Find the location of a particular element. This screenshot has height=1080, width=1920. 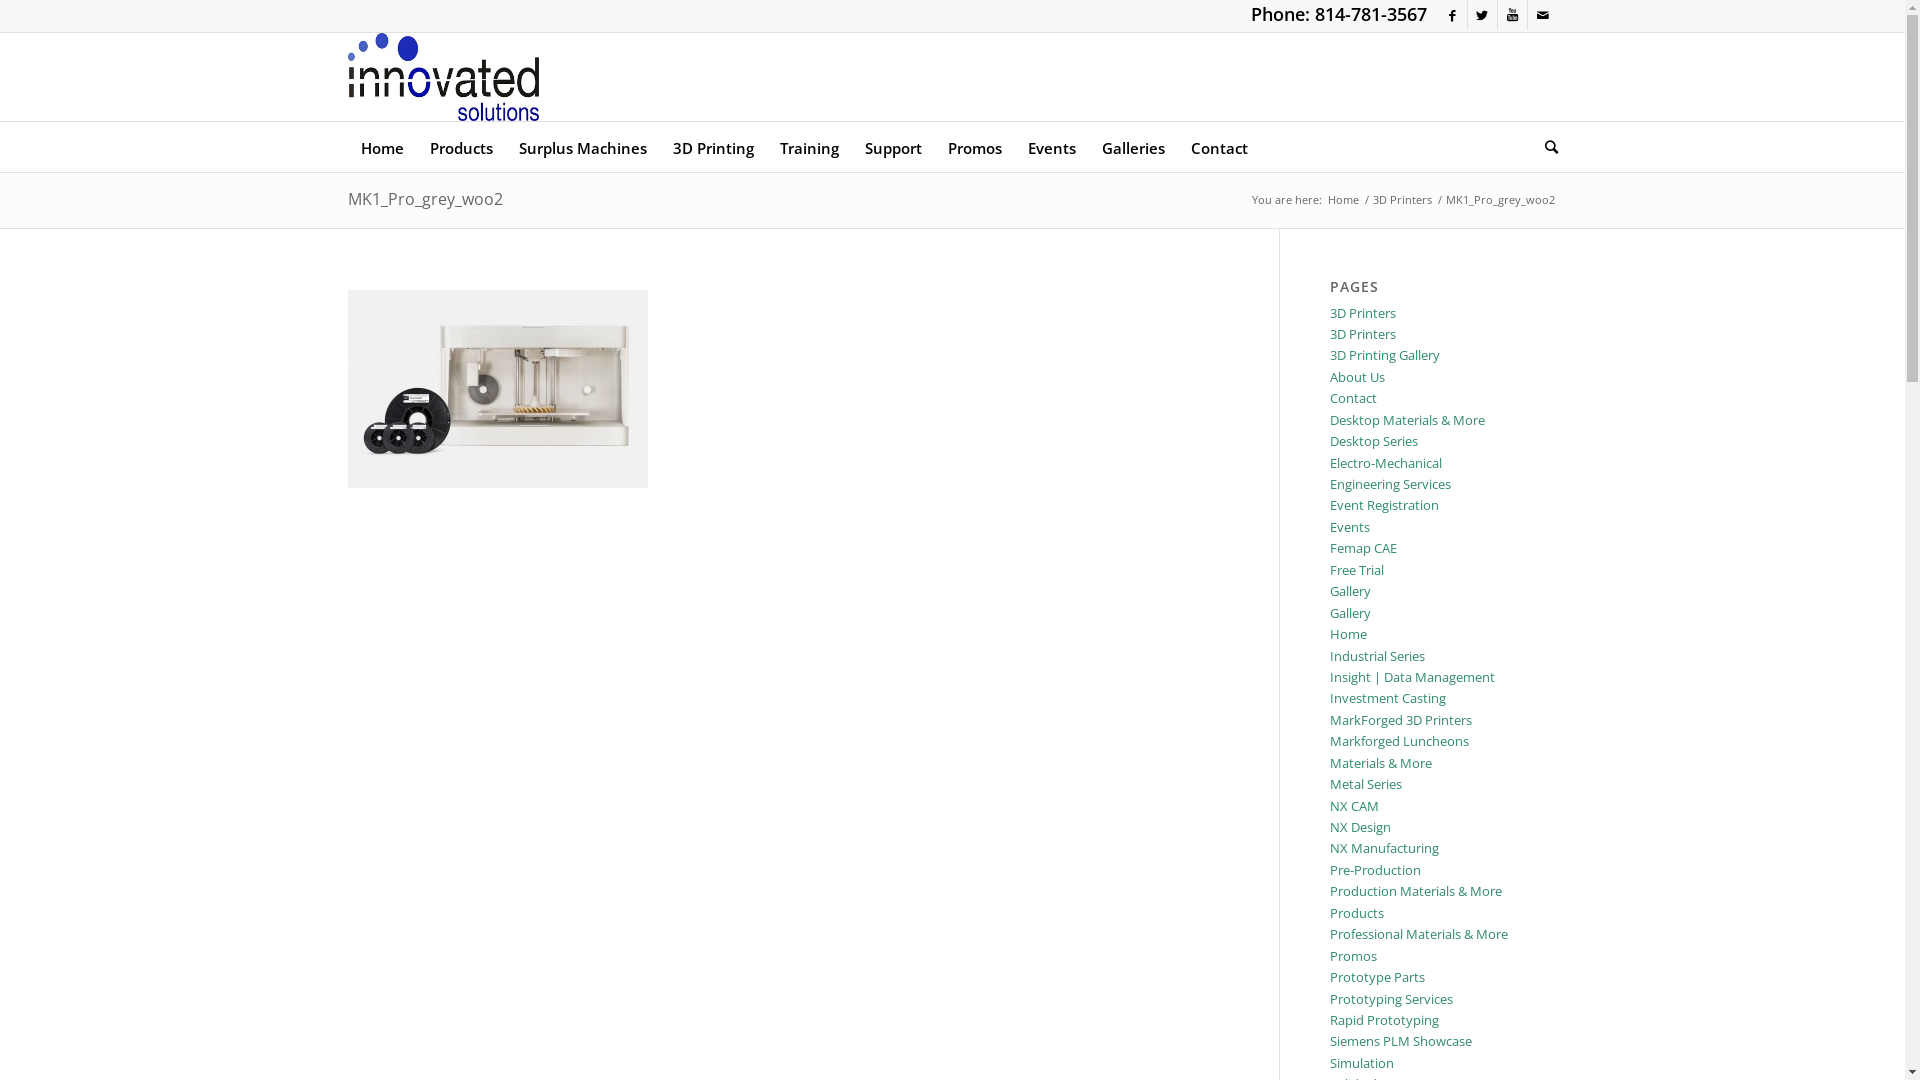

Desktop Materials & More is located at coordinates (1408, 420).